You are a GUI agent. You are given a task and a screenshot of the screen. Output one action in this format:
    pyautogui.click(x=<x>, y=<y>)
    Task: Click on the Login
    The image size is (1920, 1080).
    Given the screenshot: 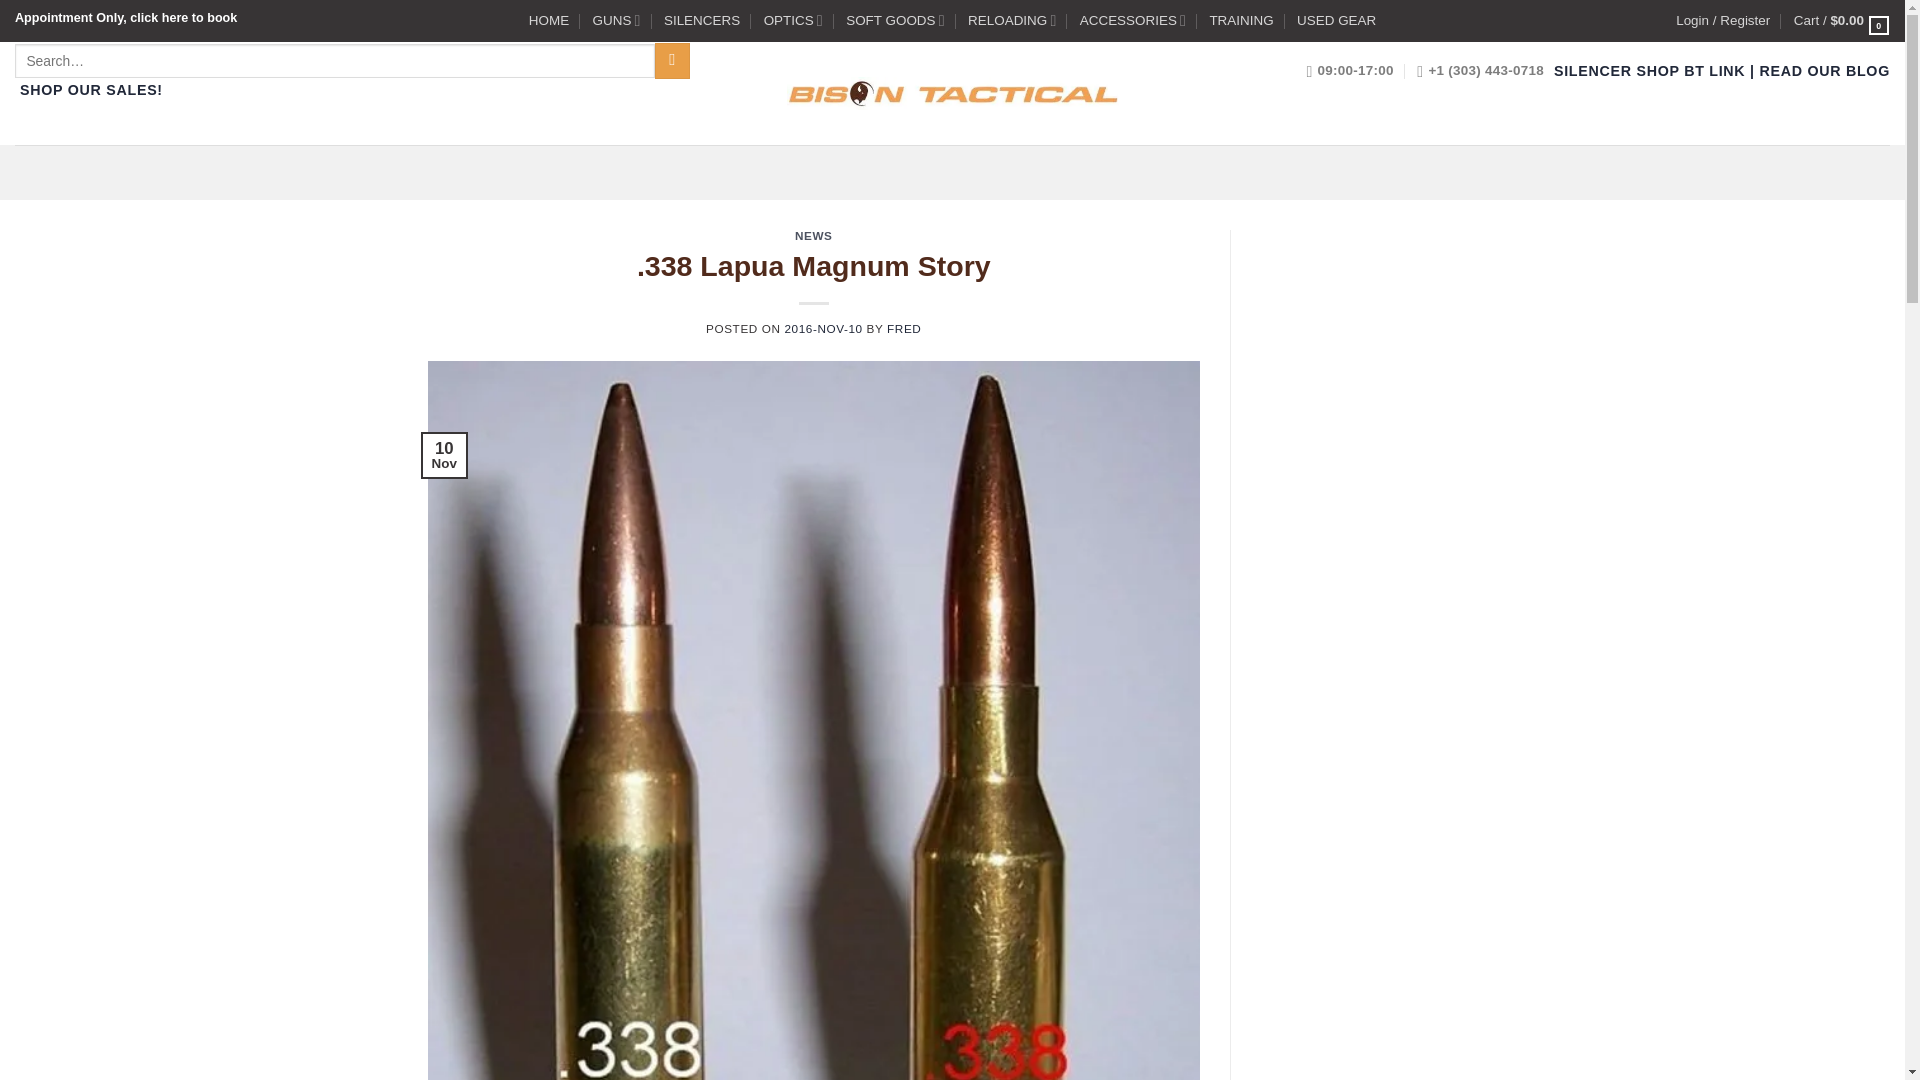 What is the action you would take?
    pyautogui.click(x=1723, y=20)
    